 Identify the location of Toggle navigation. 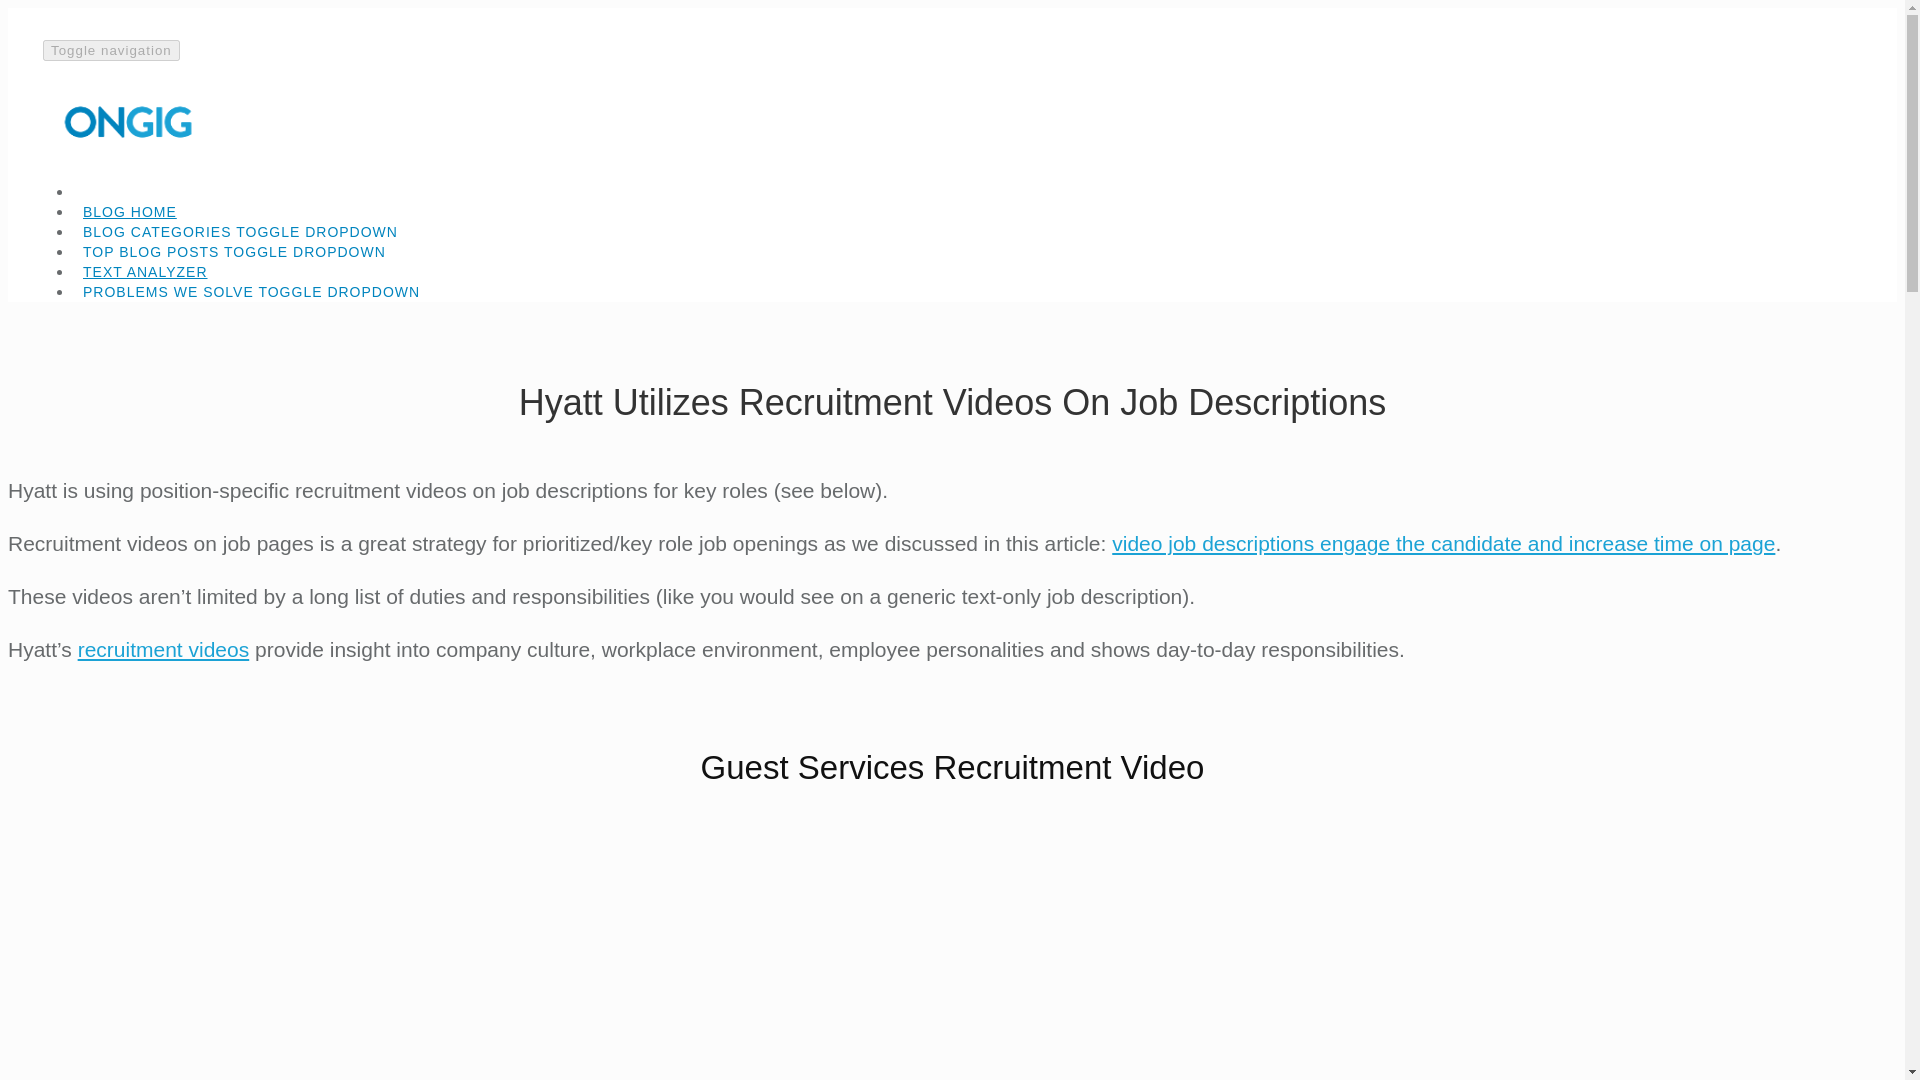
(111, 50).